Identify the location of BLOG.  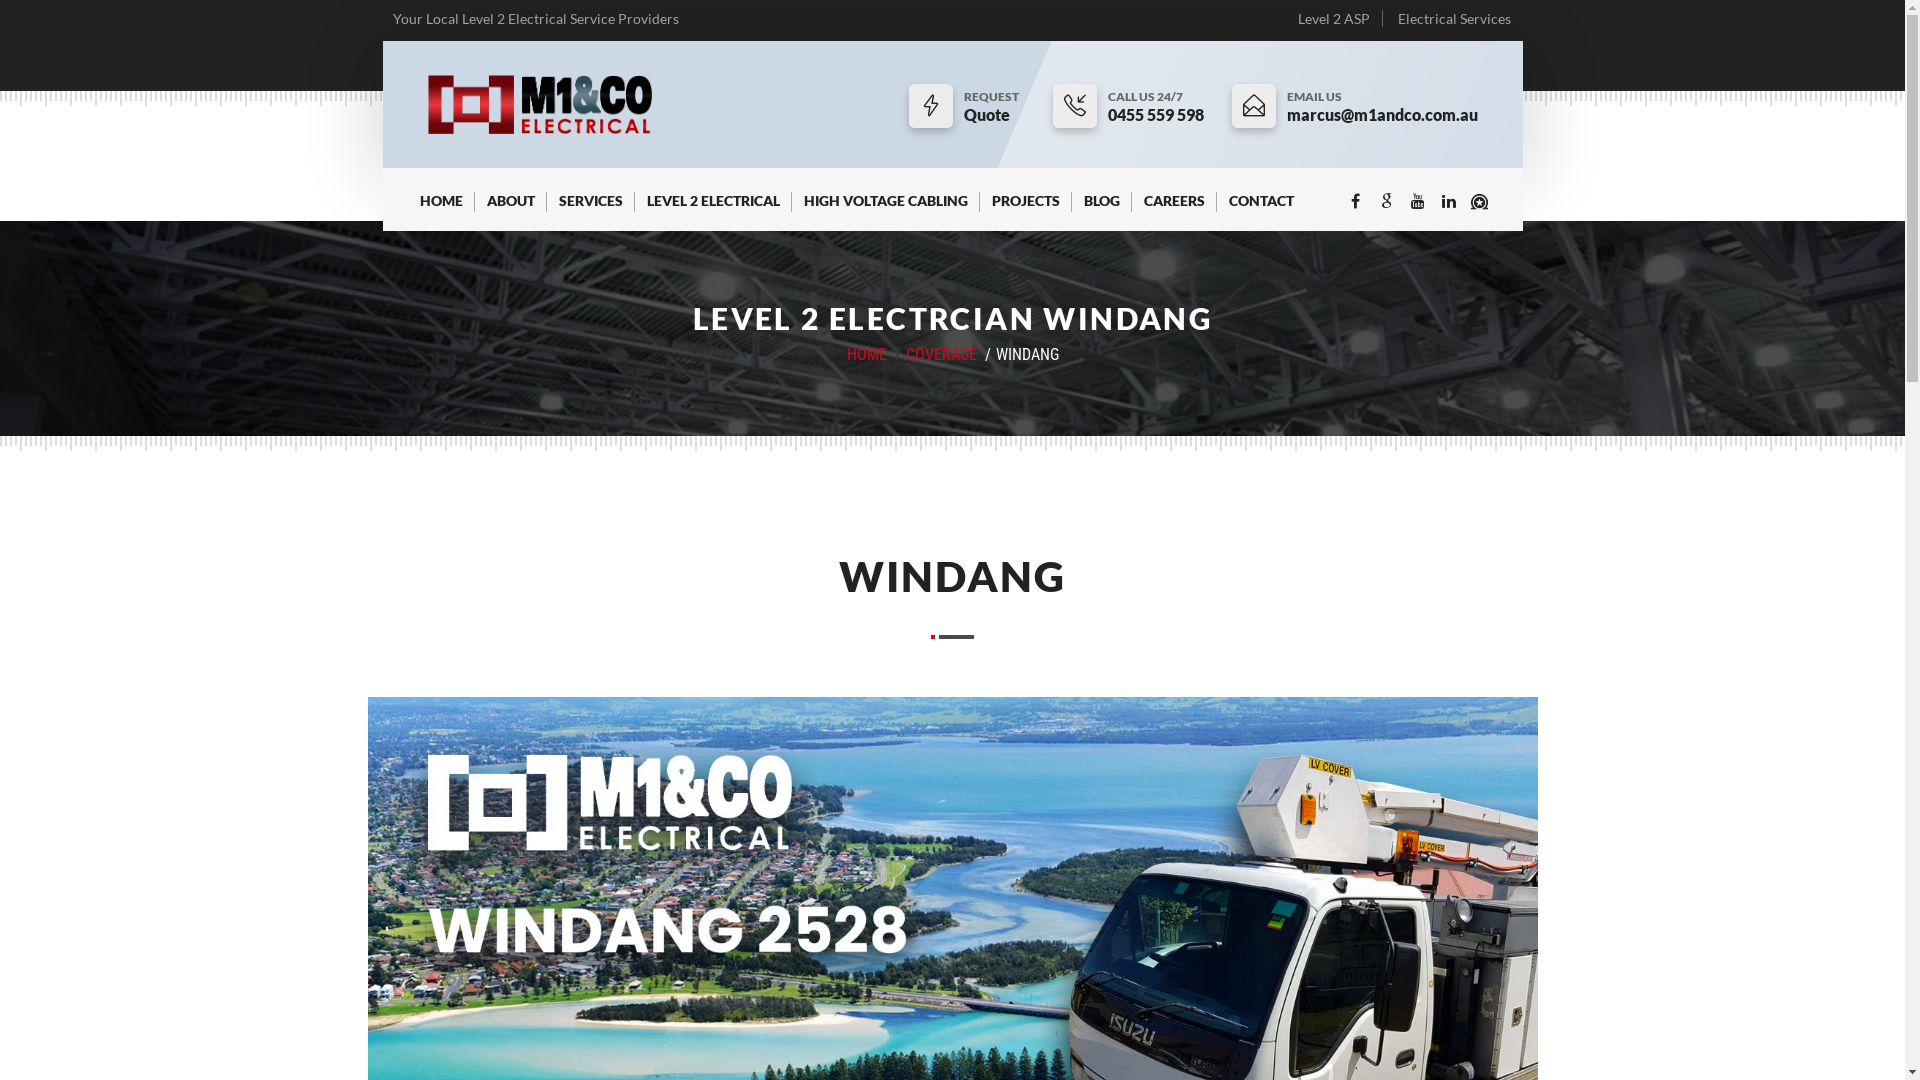
(1102, 210).